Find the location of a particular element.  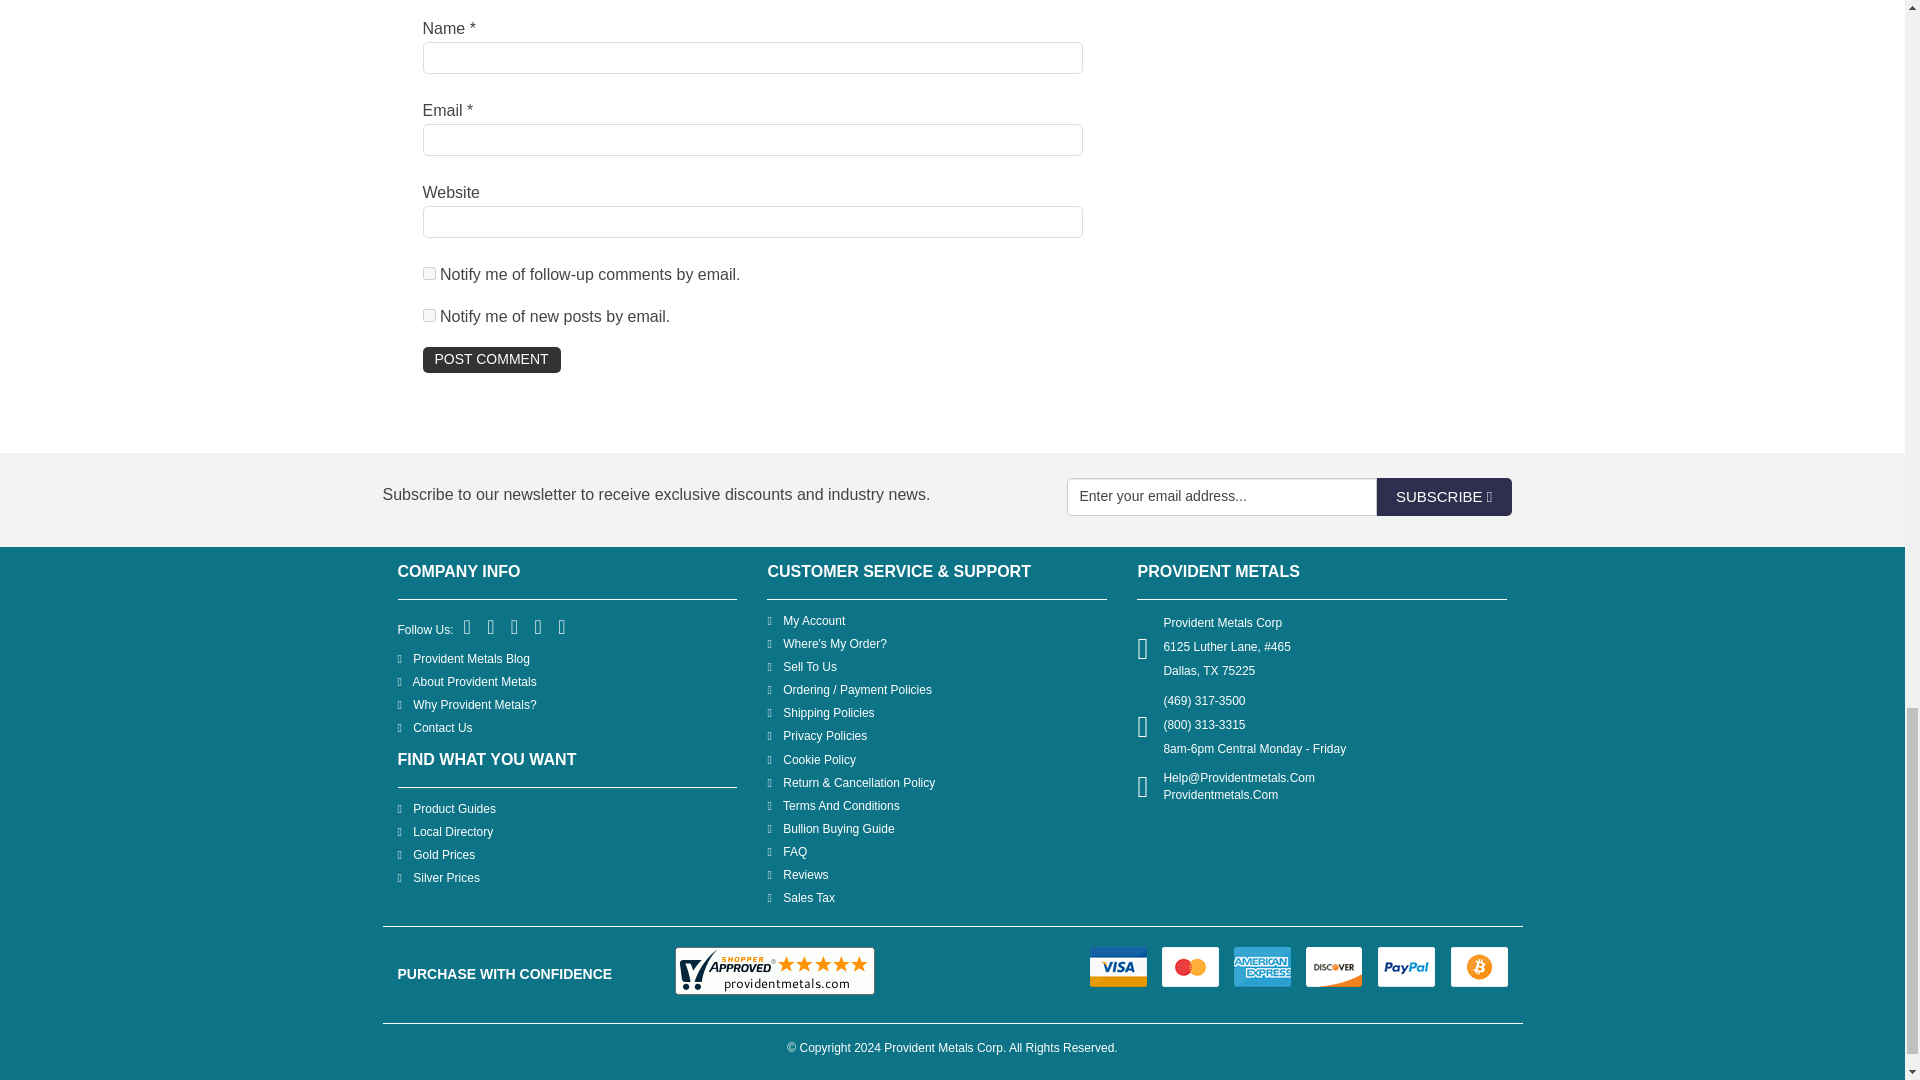

subscribe is located at coordinates (428, 314).